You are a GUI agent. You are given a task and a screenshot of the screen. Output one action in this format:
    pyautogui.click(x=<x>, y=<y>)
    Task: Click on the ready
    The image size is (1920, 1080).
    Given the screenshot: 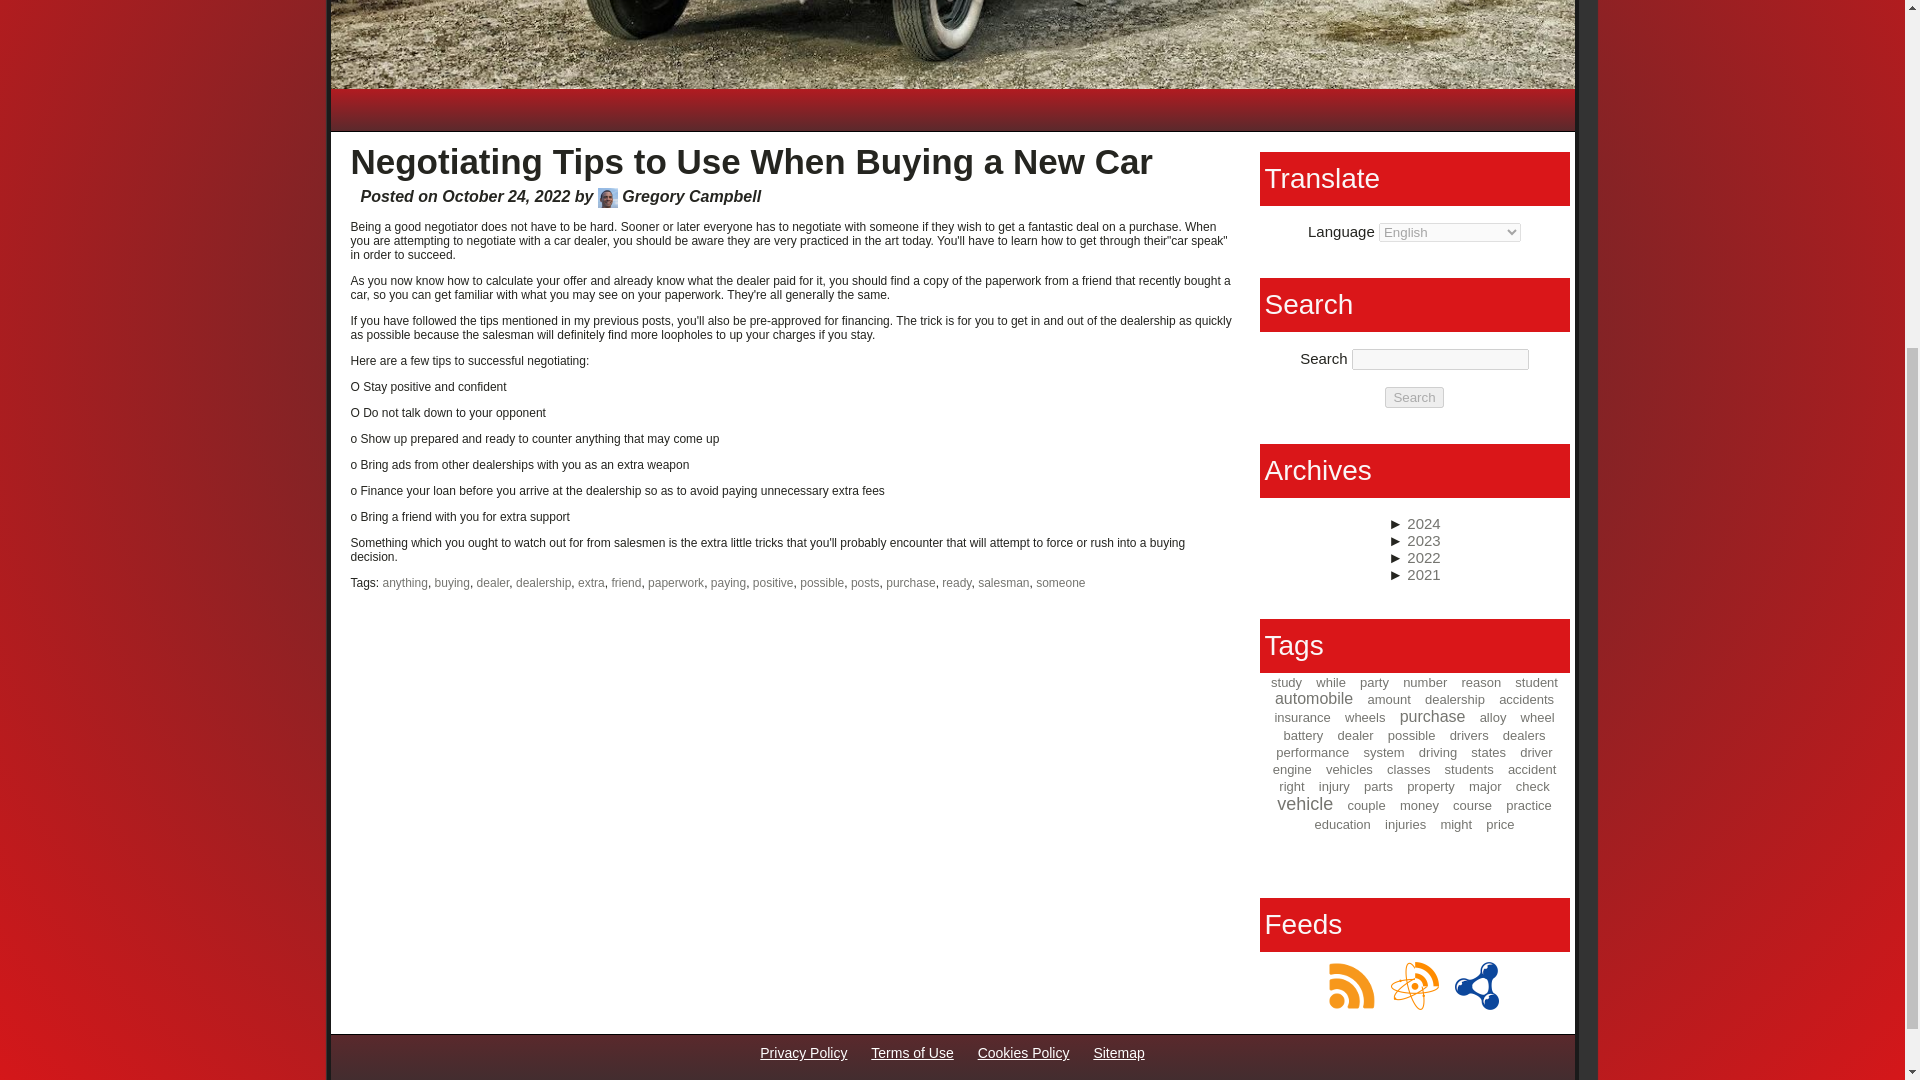 What is the action you would take?
    pyautogui.click(x=956, y=582)
    